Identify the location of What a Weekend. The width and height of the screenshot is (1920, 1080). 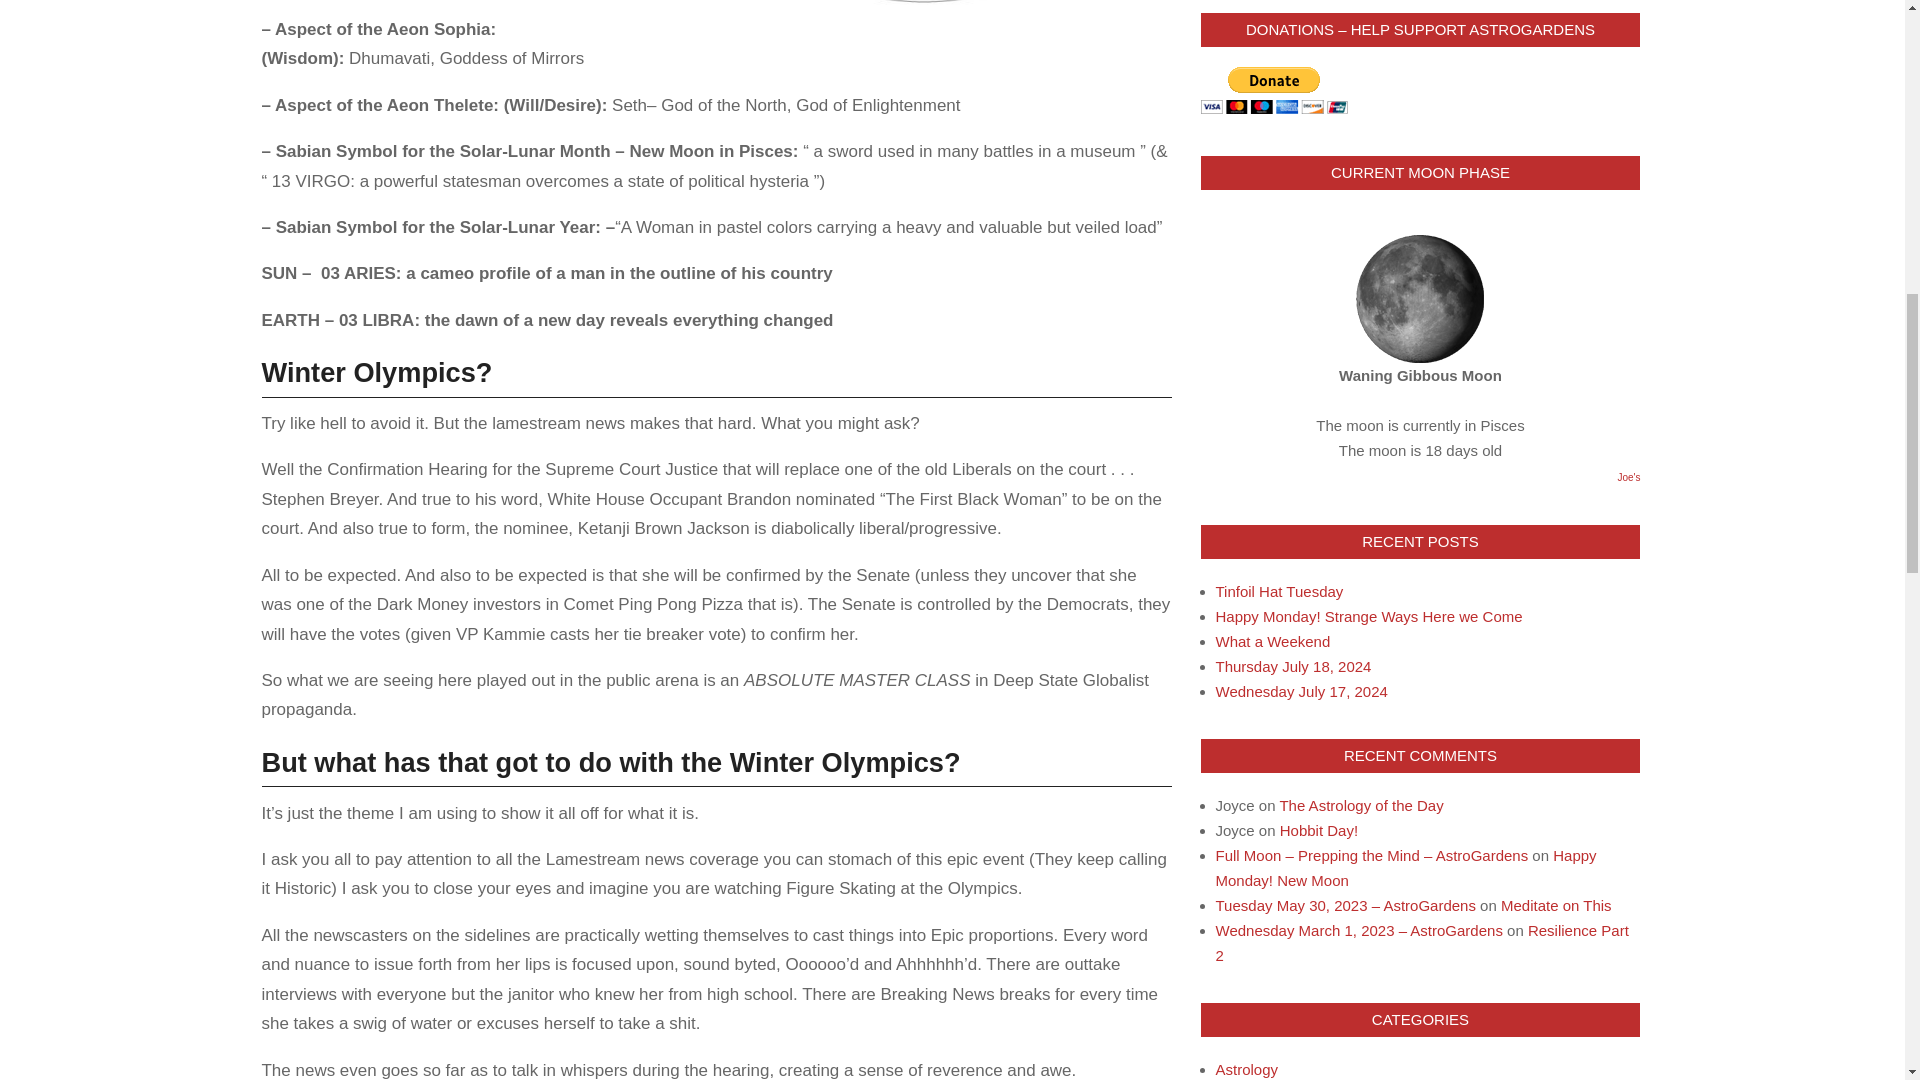
(1272, 641).